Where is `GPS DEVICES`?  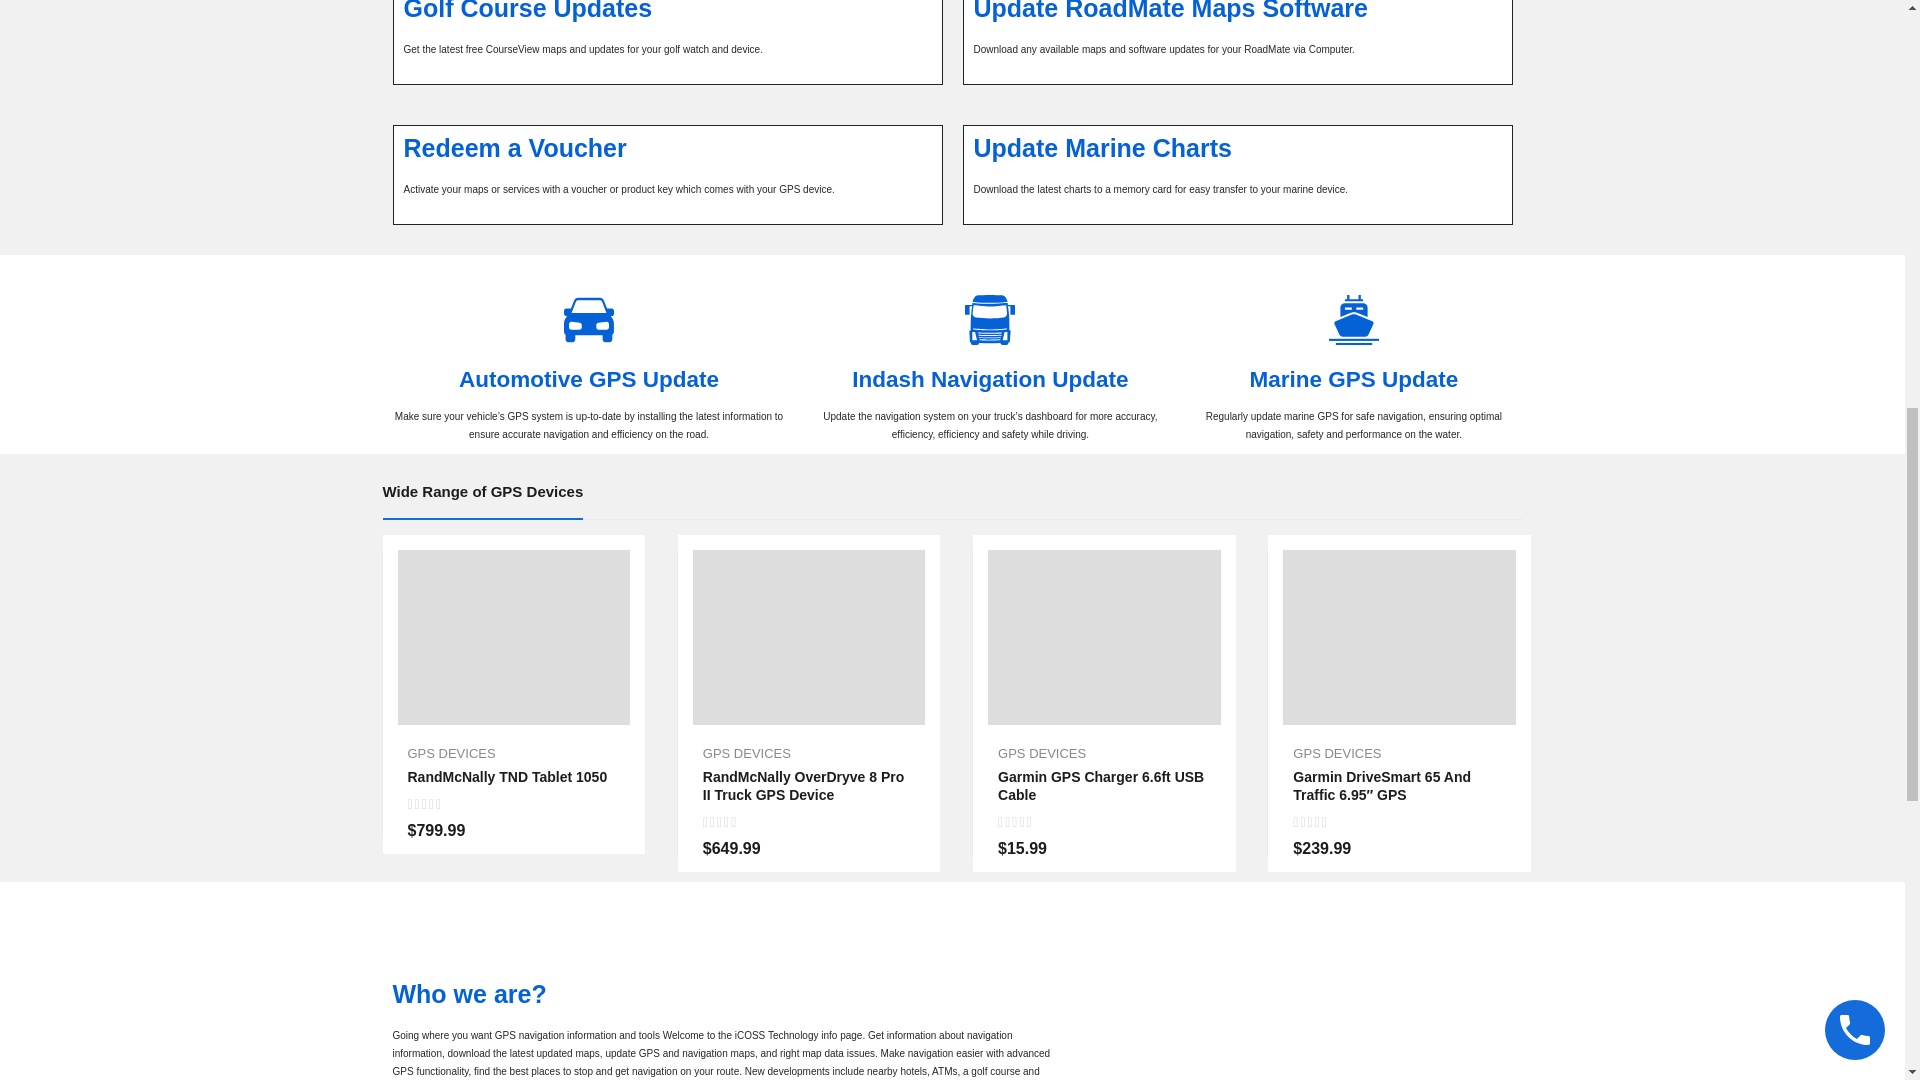 GPS DEVICES is located at coordinates (1042, 754).